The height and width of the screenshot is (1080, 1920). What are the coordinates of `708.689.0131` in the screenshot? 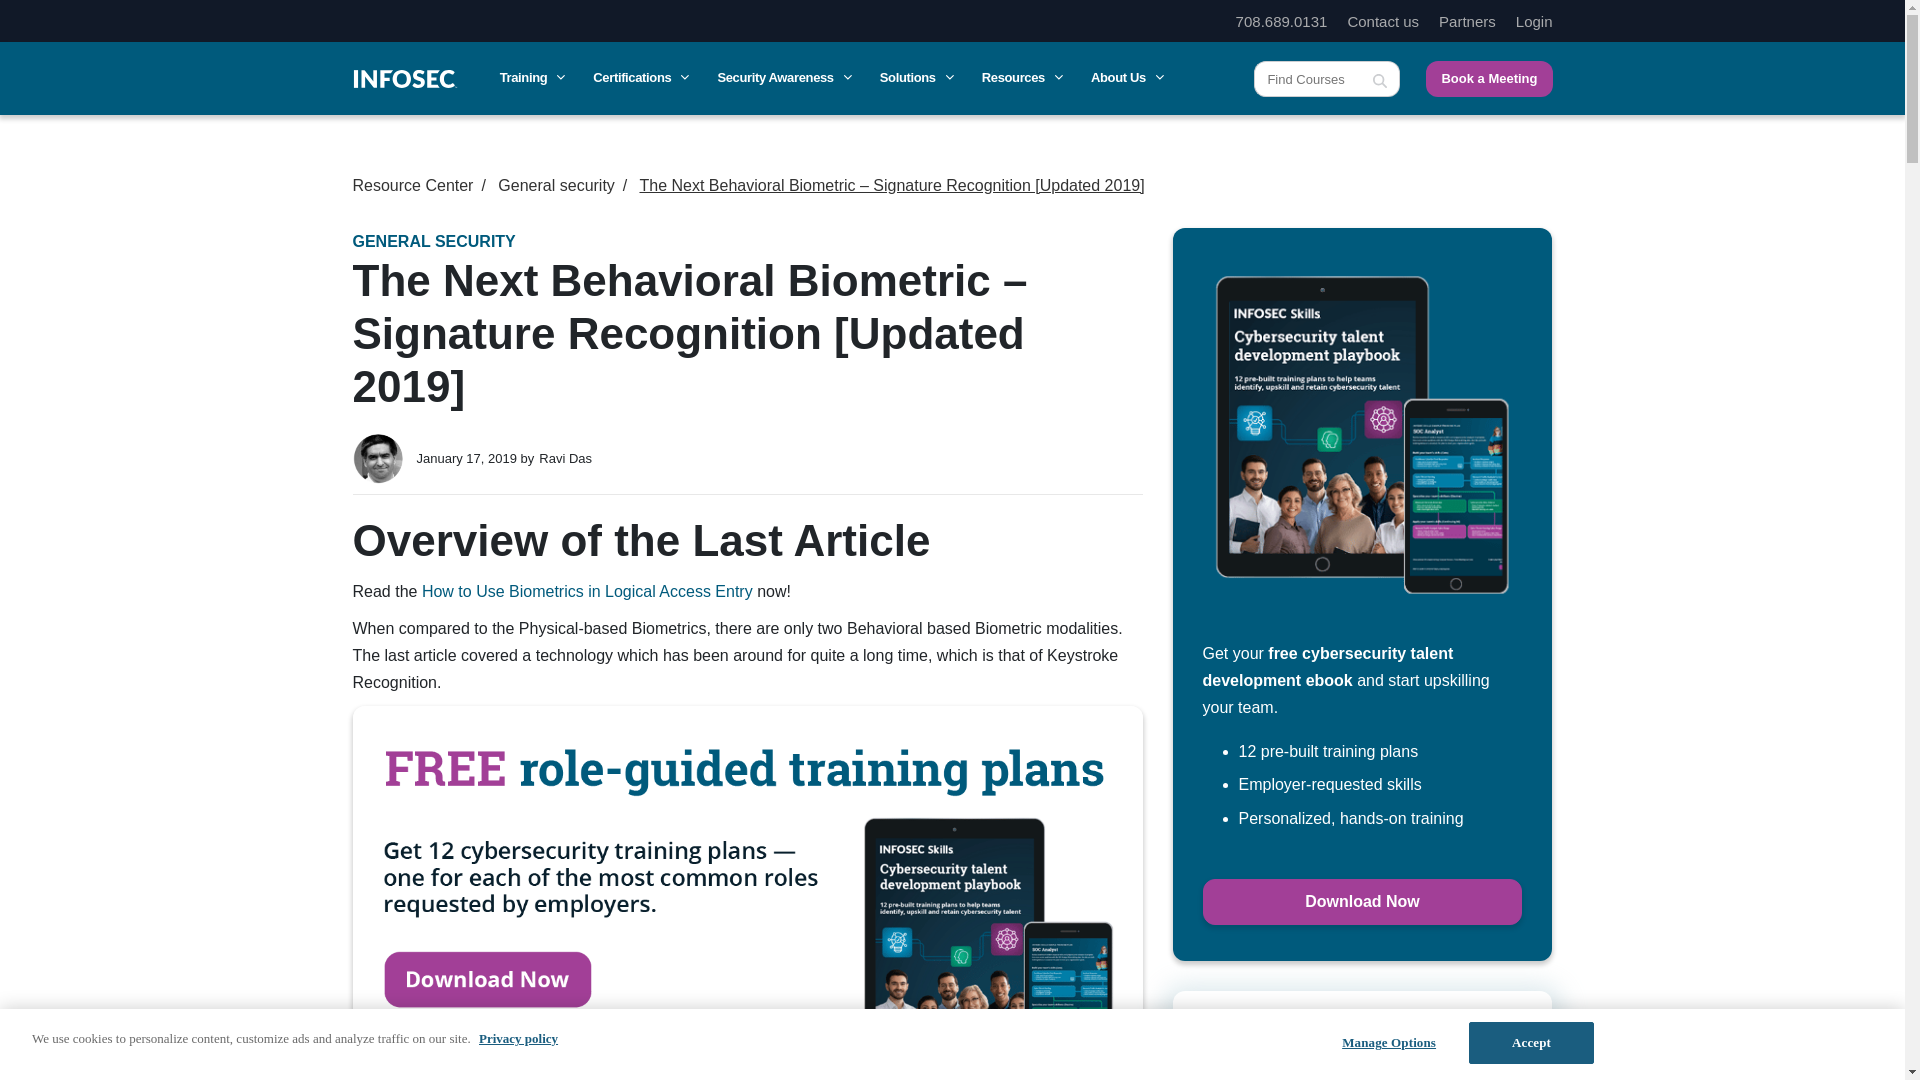 It's located at (1282, 21).